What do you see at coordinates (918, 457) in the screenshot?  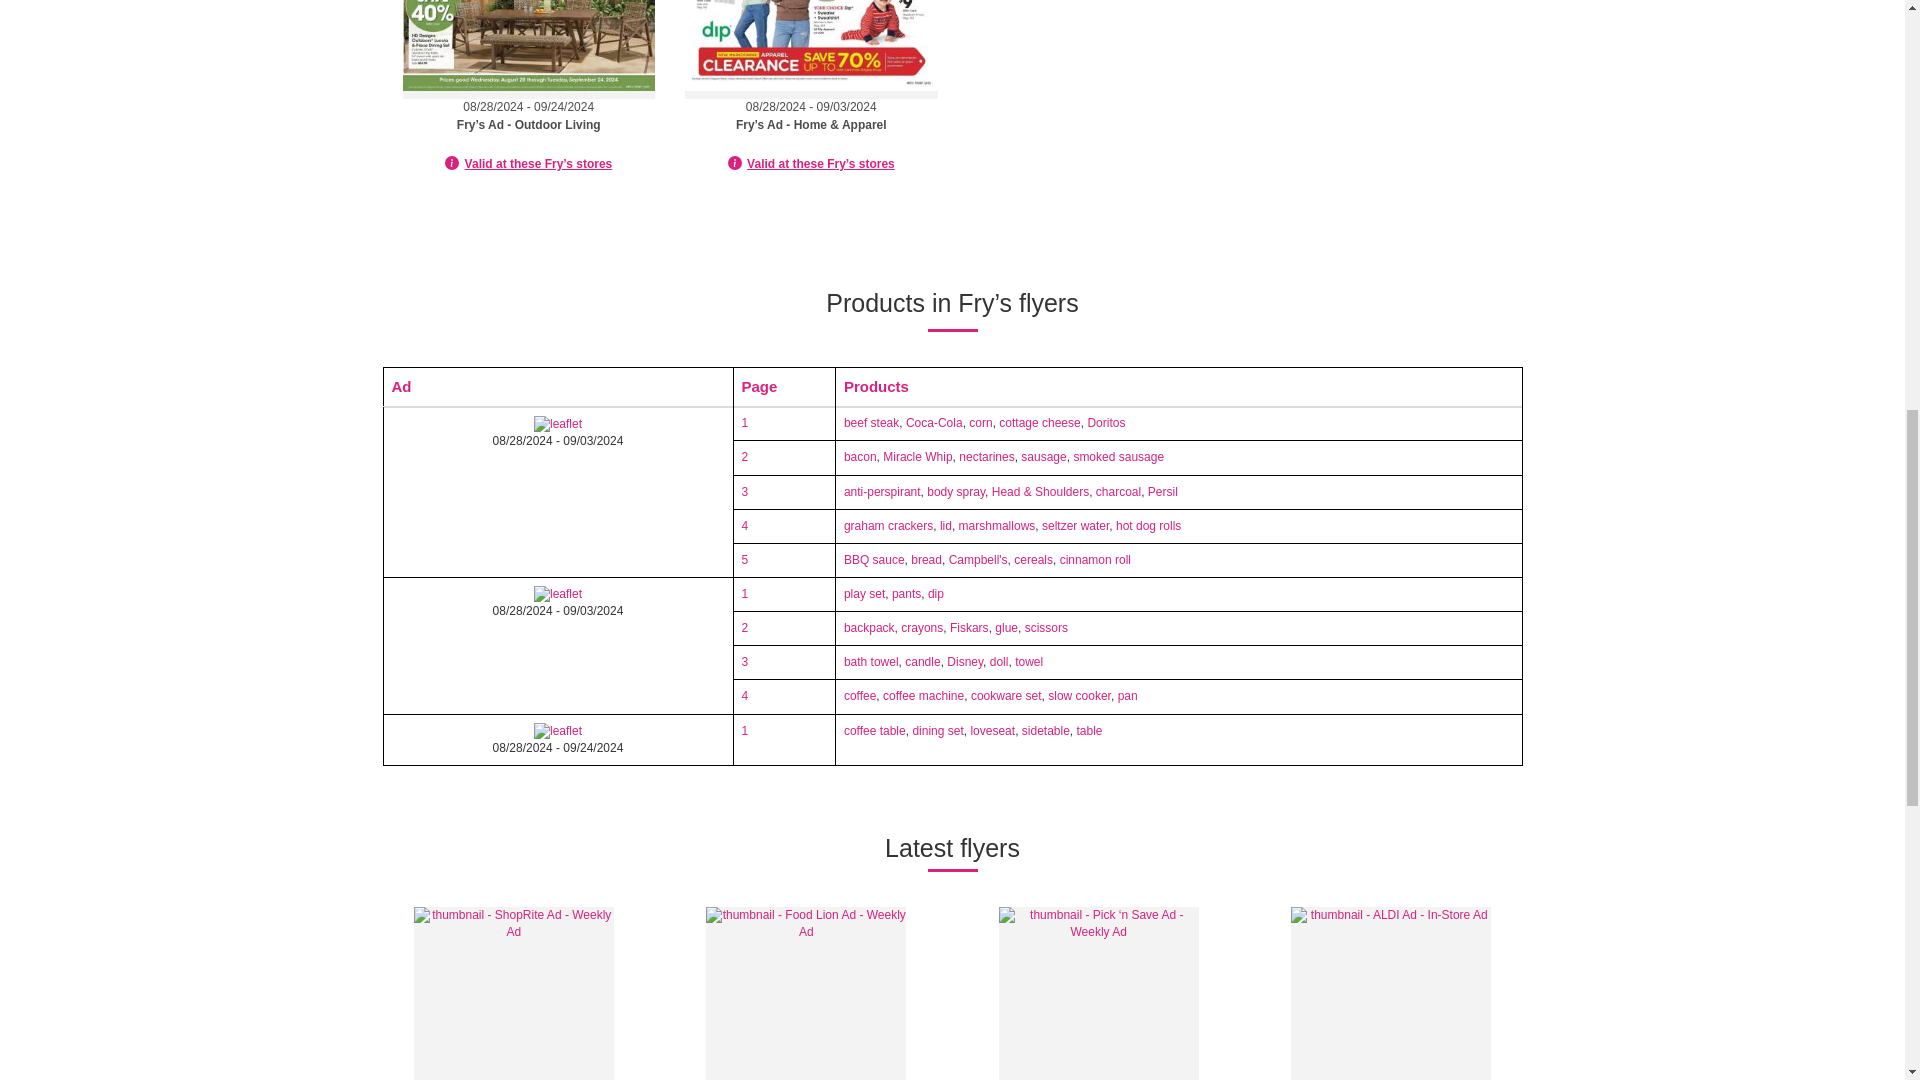 I see `Miracle Whip` at bounding box center [918, 457].